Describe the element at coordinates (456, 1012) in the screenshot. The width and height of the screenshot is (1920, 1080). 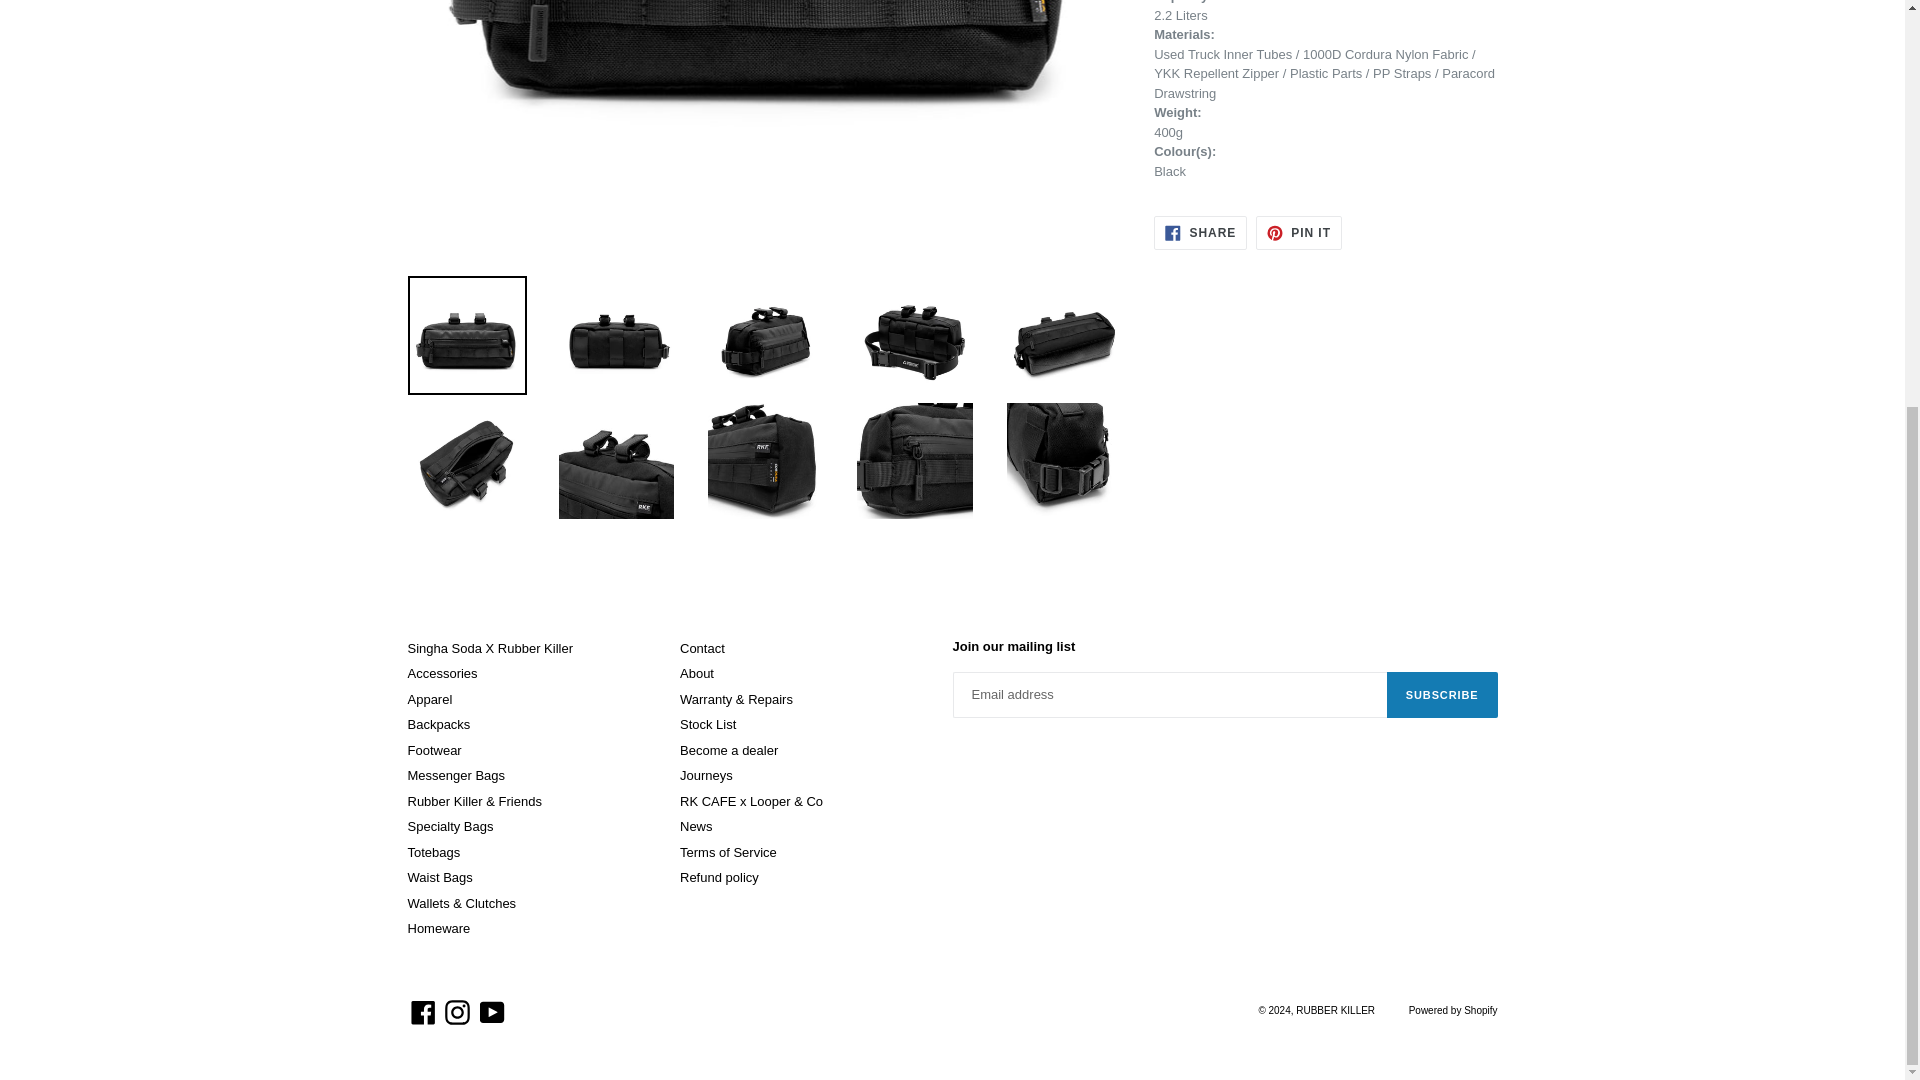
I see `RUBBER KILLER on Instagram` at that location.